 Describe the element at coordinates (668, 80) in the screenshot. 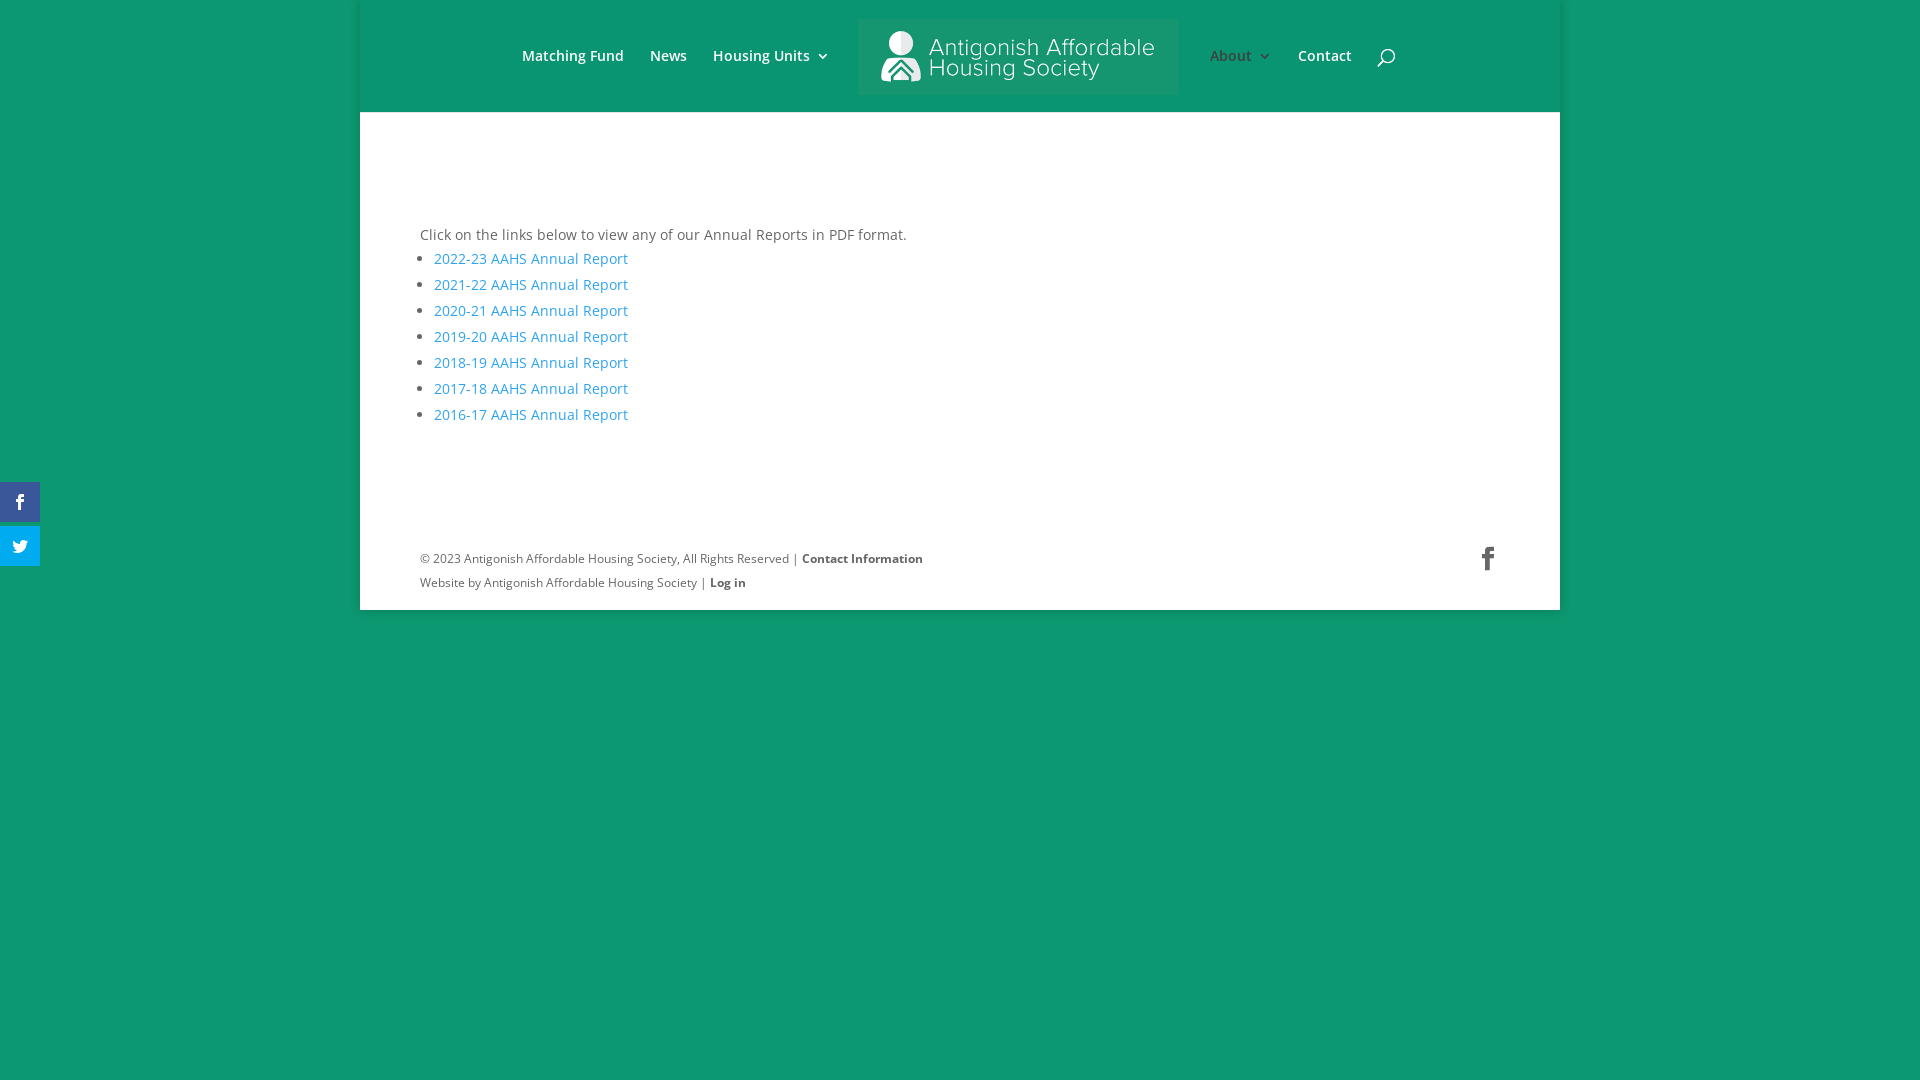

I see `News` at that location.